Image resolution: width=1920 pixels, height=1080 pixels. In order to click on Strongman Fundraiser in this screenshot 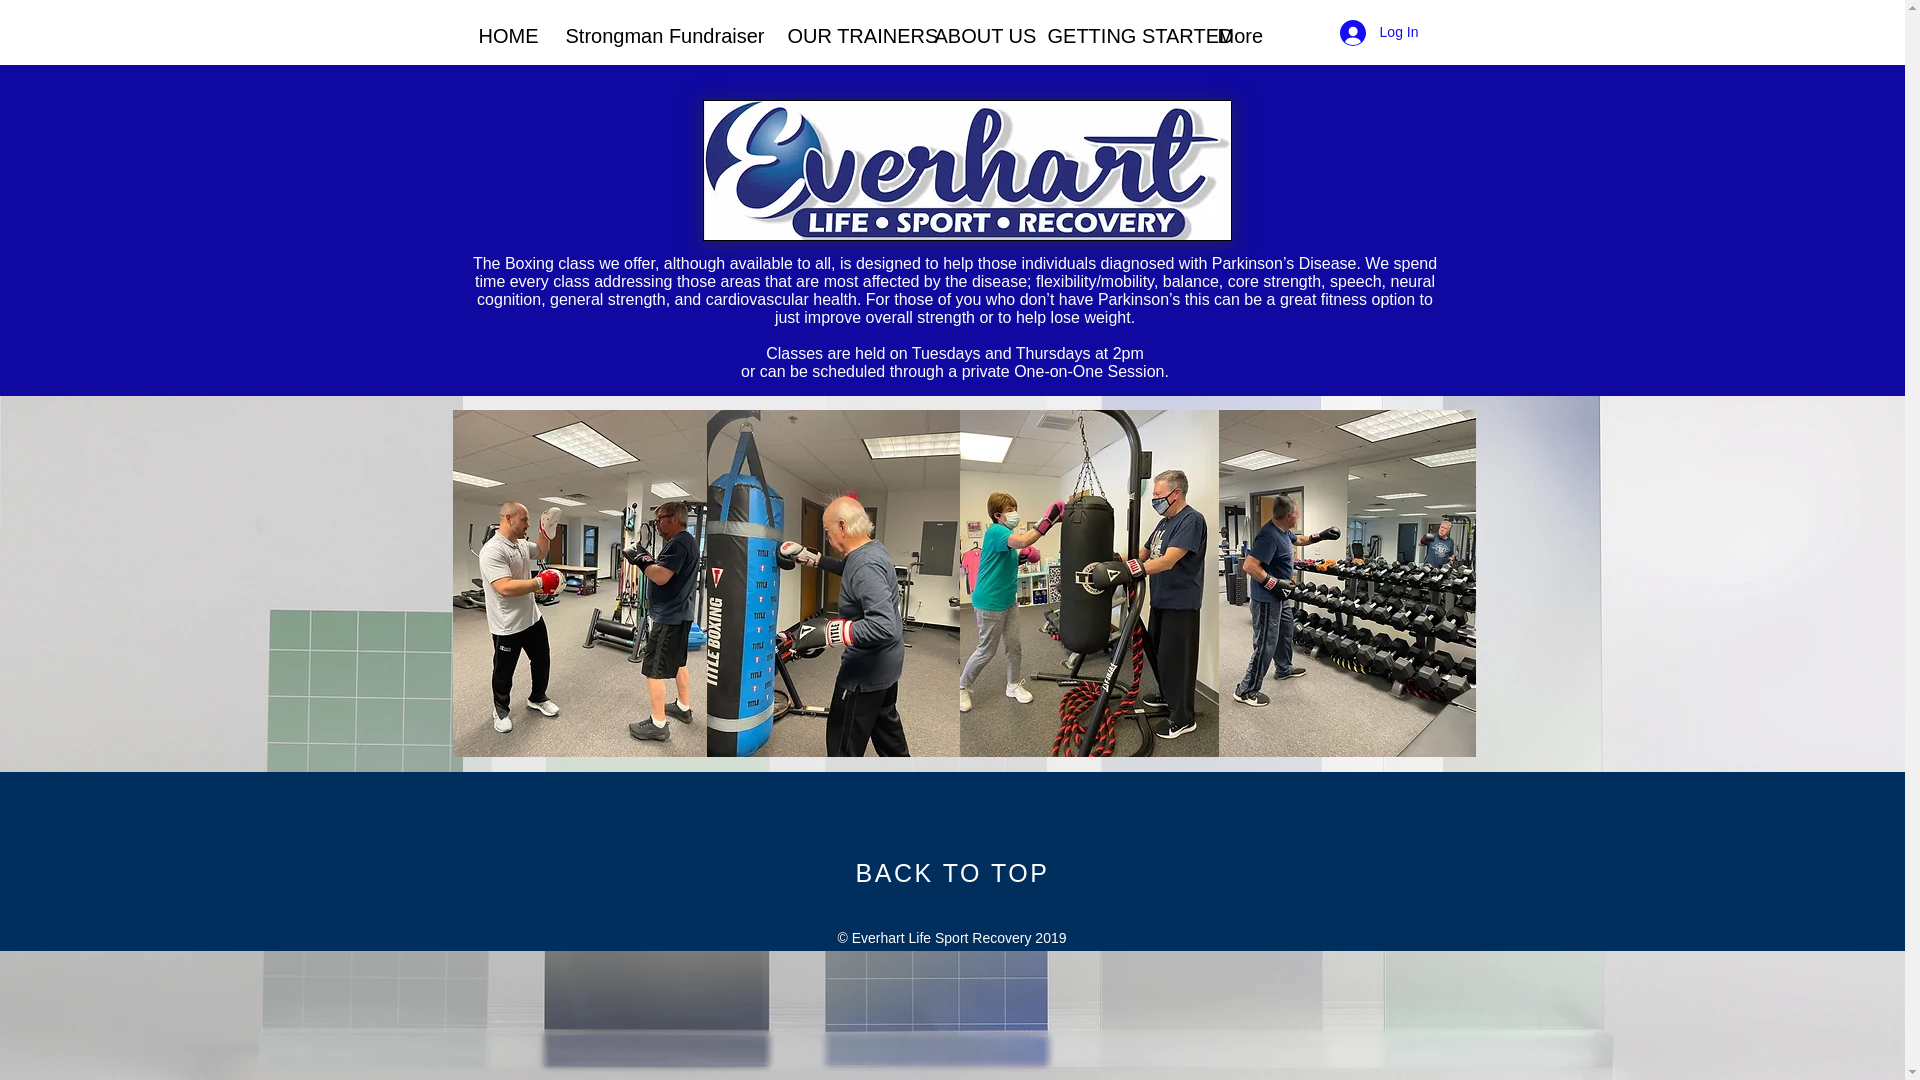, I will do `click(660, 36)`.